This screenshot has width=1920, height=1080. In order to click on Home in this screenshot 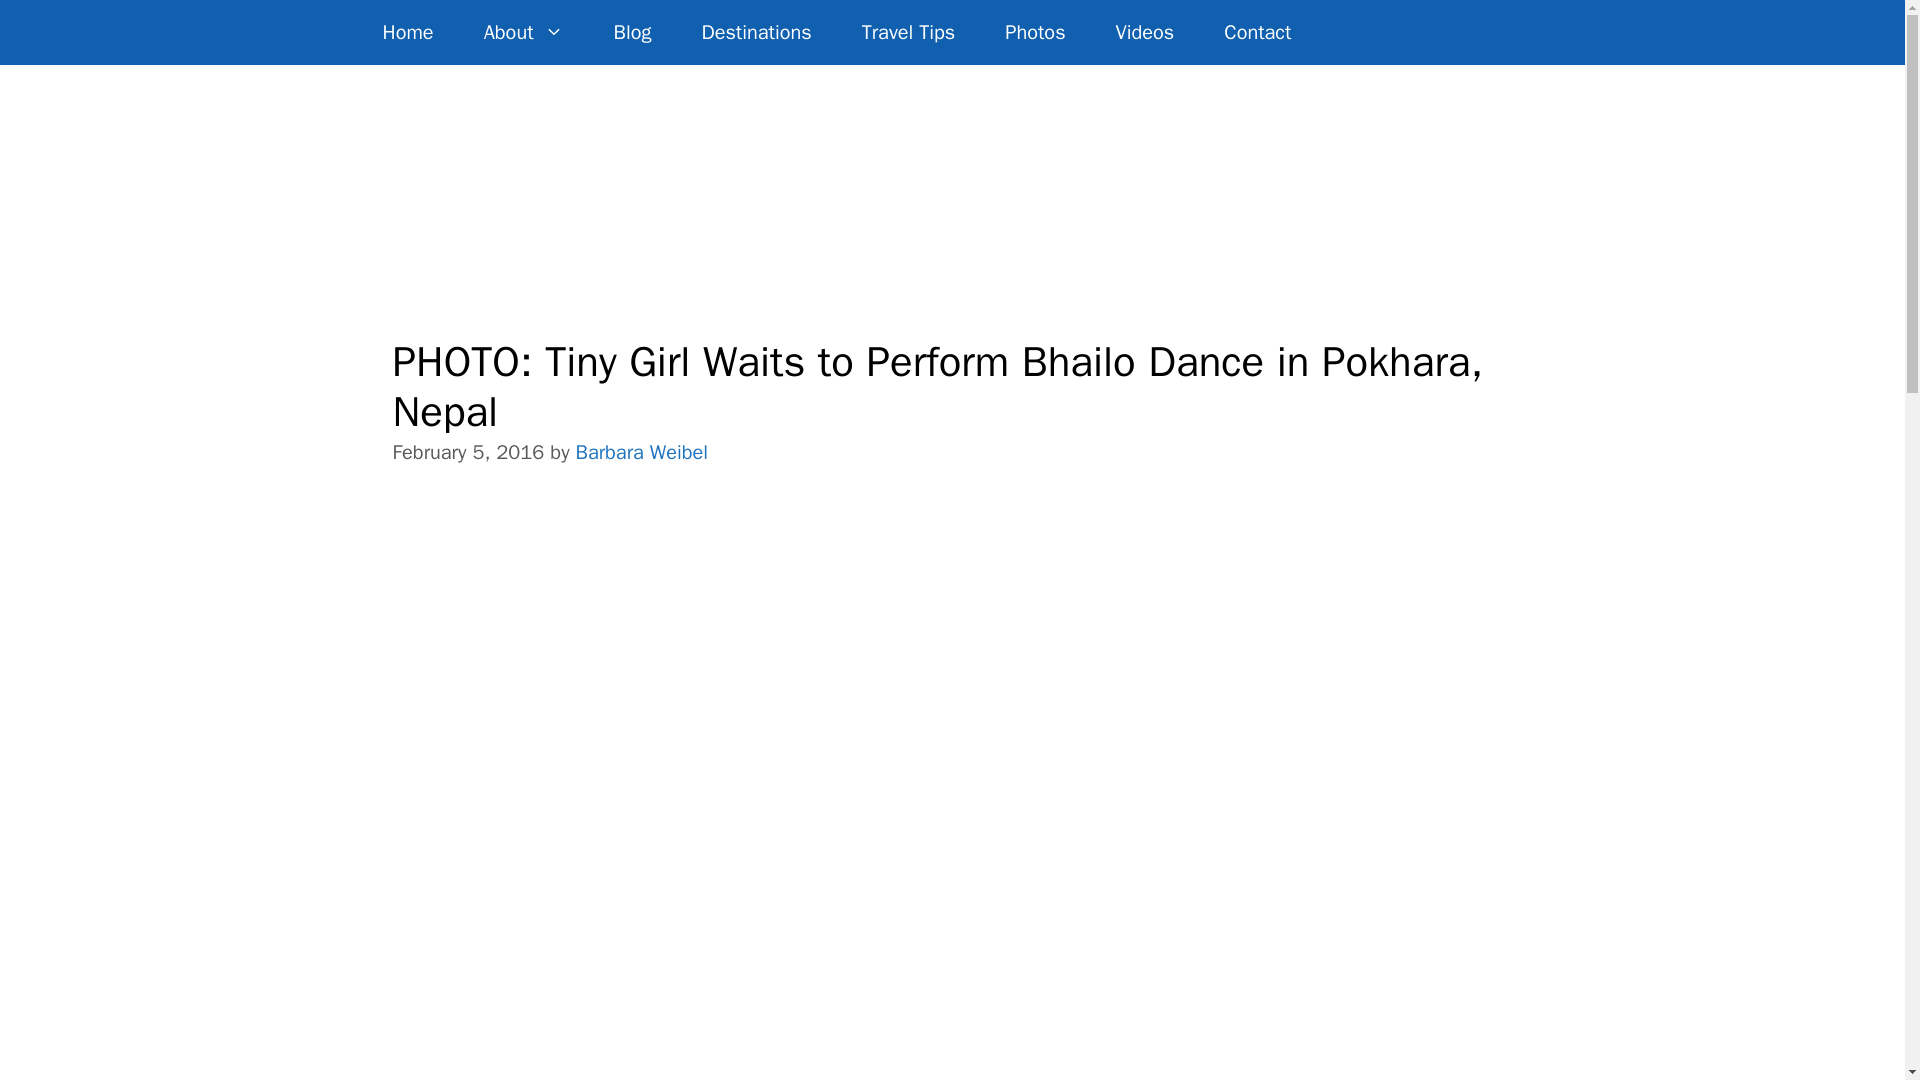, I will do `click(408, 32)`.